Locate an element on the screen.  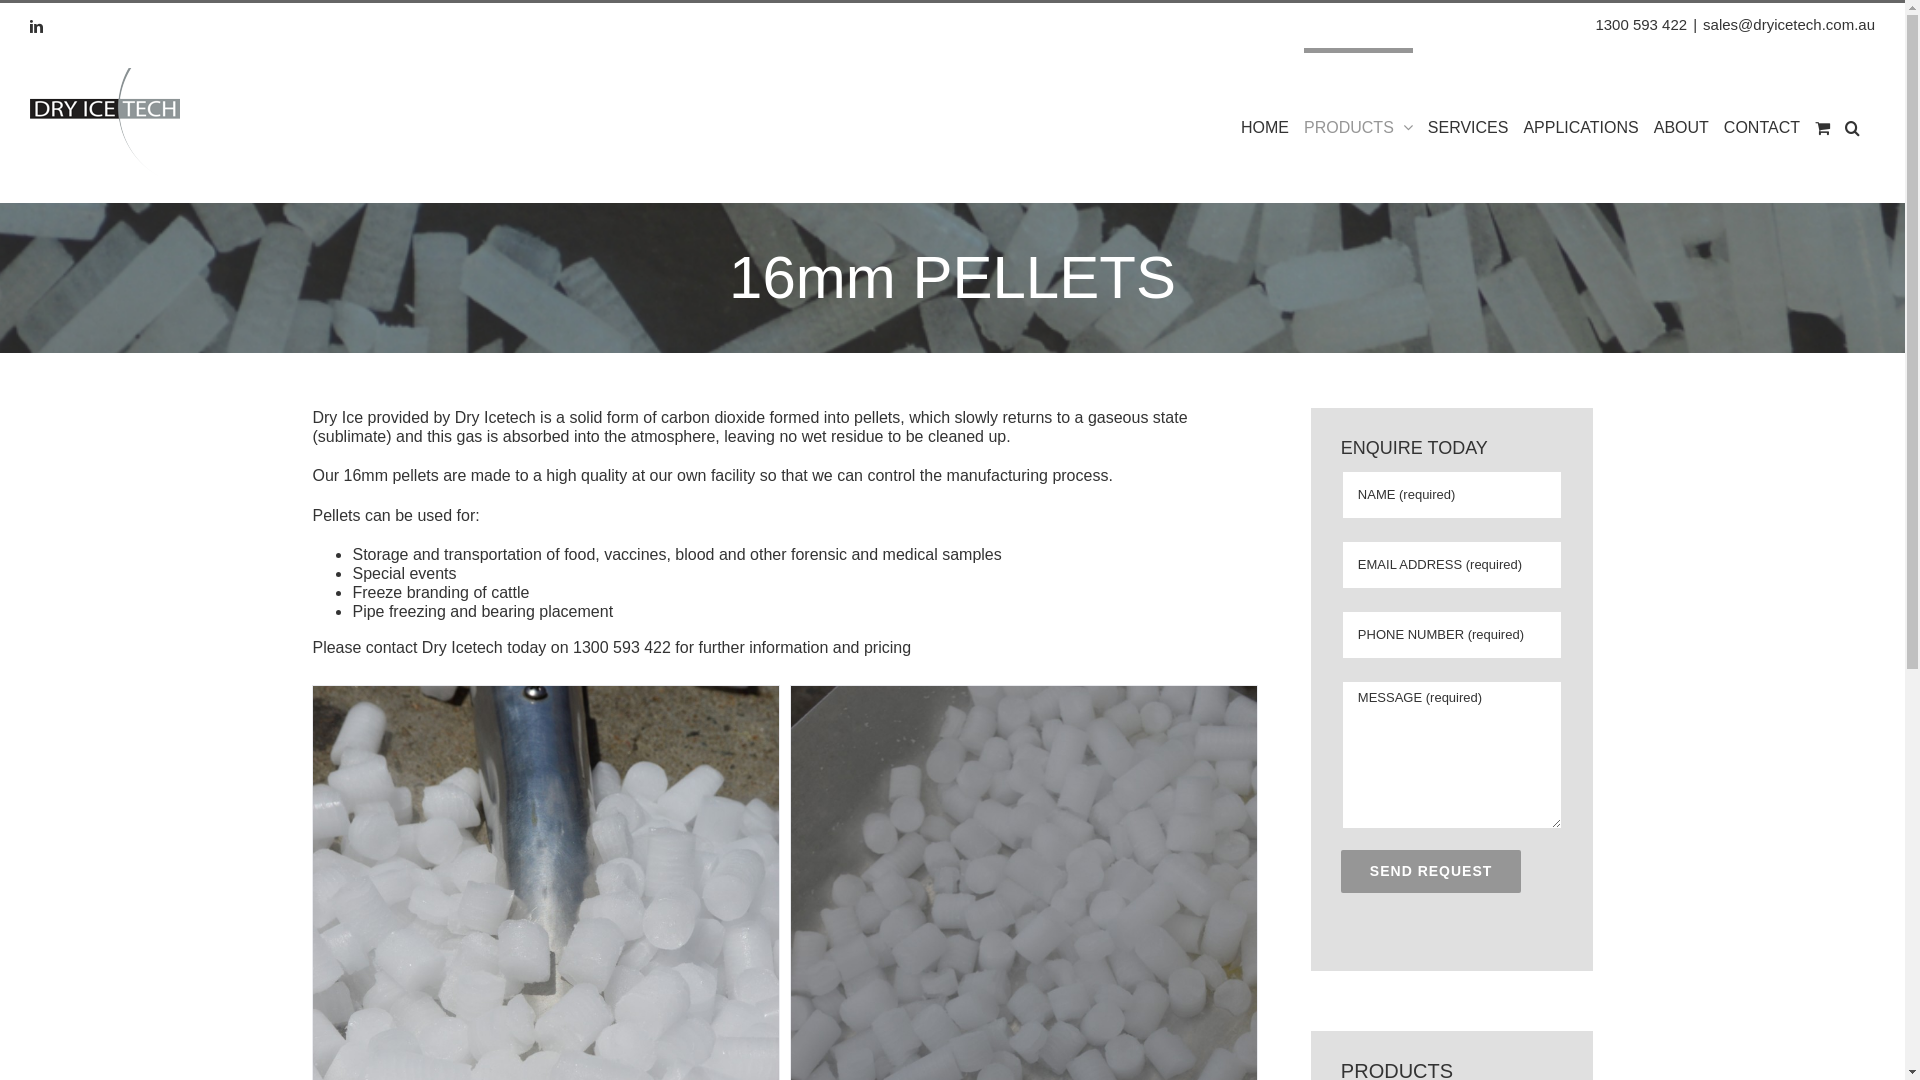
Search is located at coordinates (1852, 125).